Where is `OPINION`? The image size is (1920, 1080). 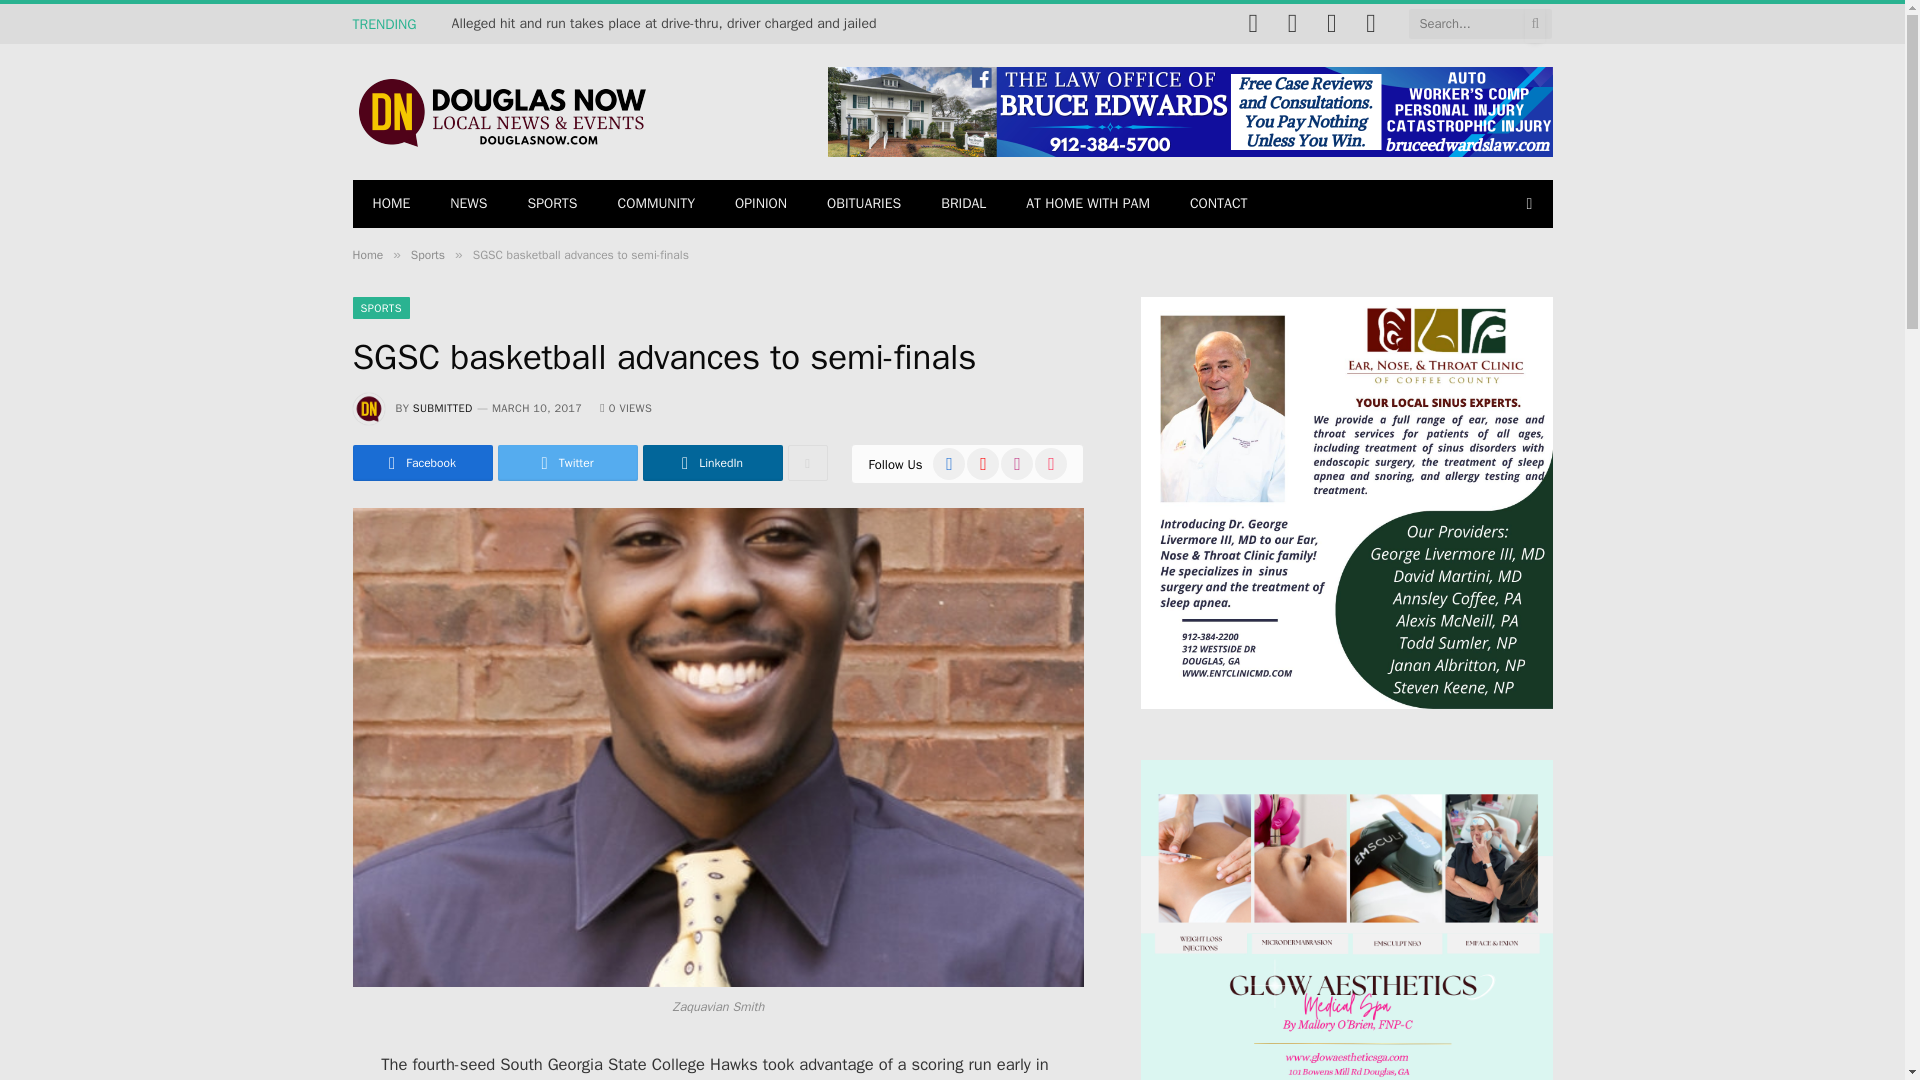
OPINION is located at coordinates (760, 204).